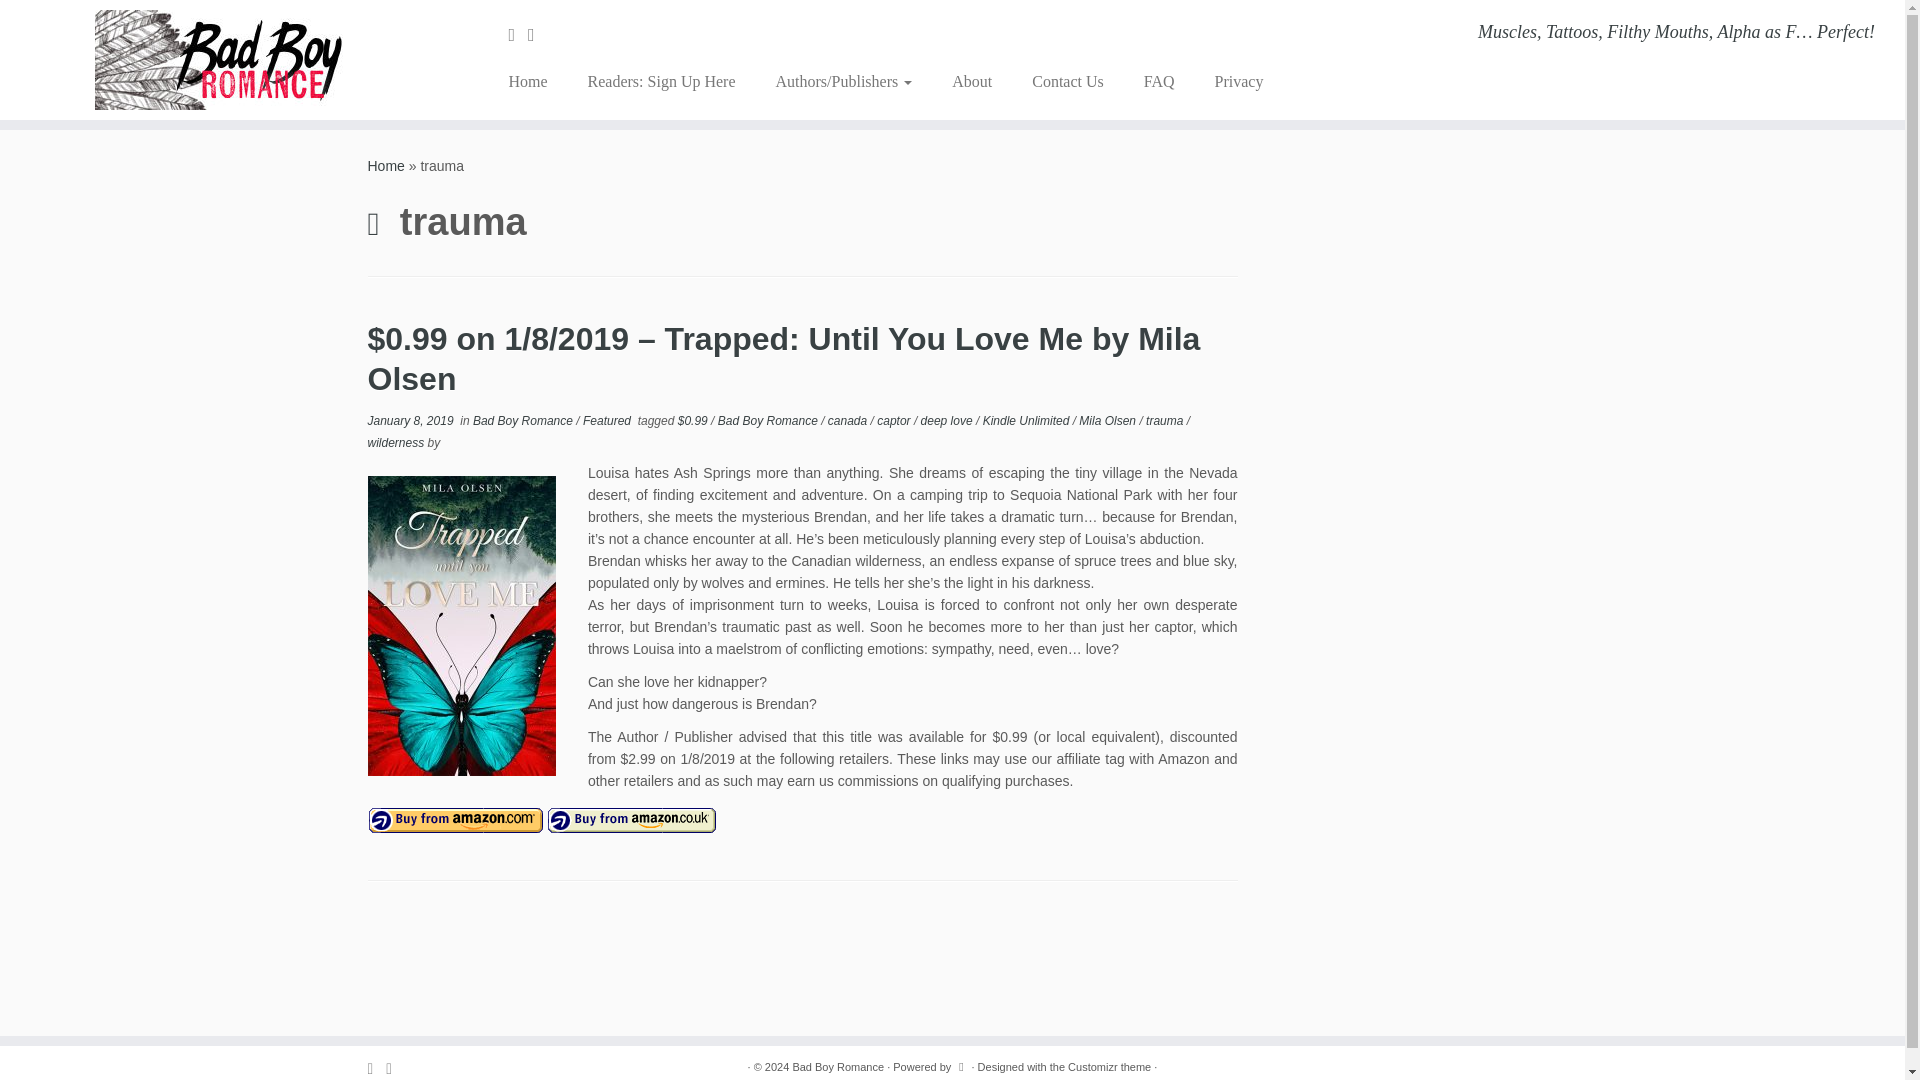  What do you see at coordinates (1158, 82) in the screenshot?
I see `FAQ` at bounding box center [1158, 82].